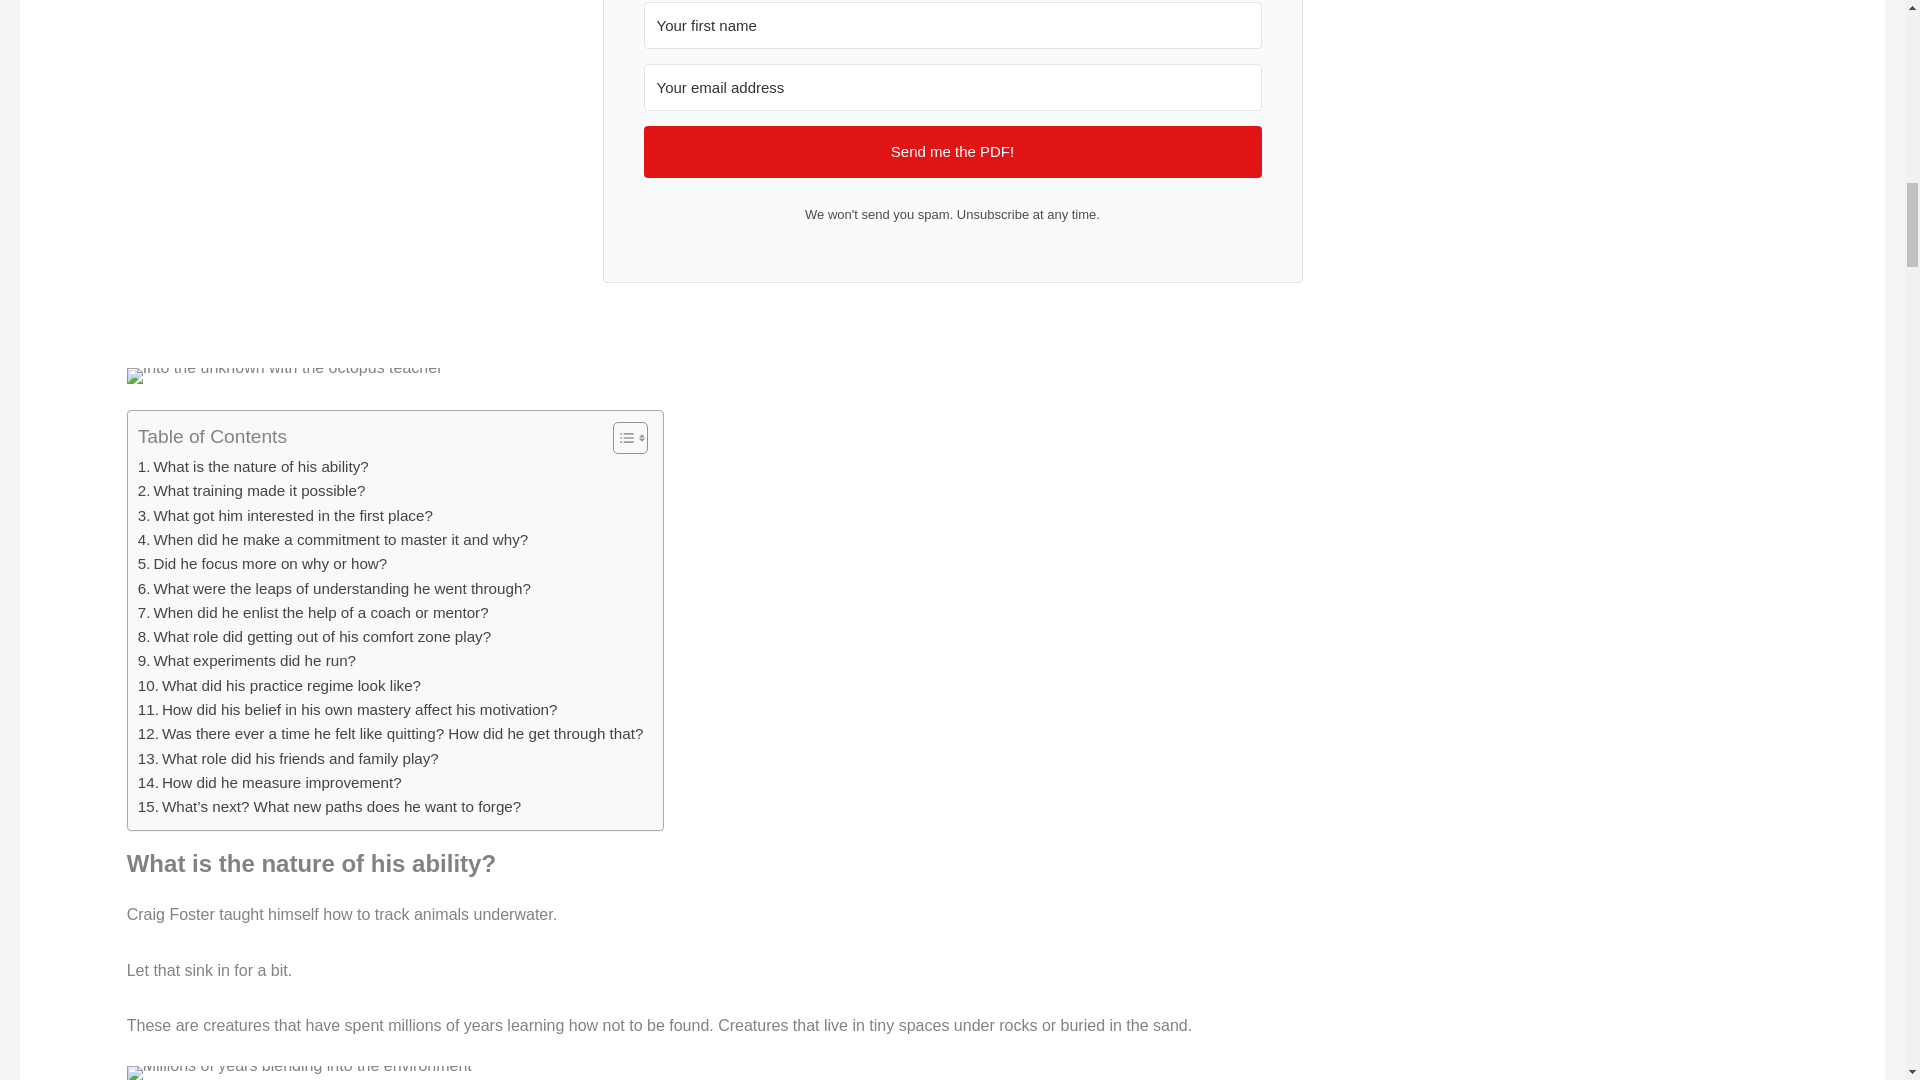 The height and width of the screenshot is (1080, 1920). What do you see at coordinates (334, 540) in the screenshot?
I see `When did he make a commitment to master it and why?` at bounding box center [334, 540].